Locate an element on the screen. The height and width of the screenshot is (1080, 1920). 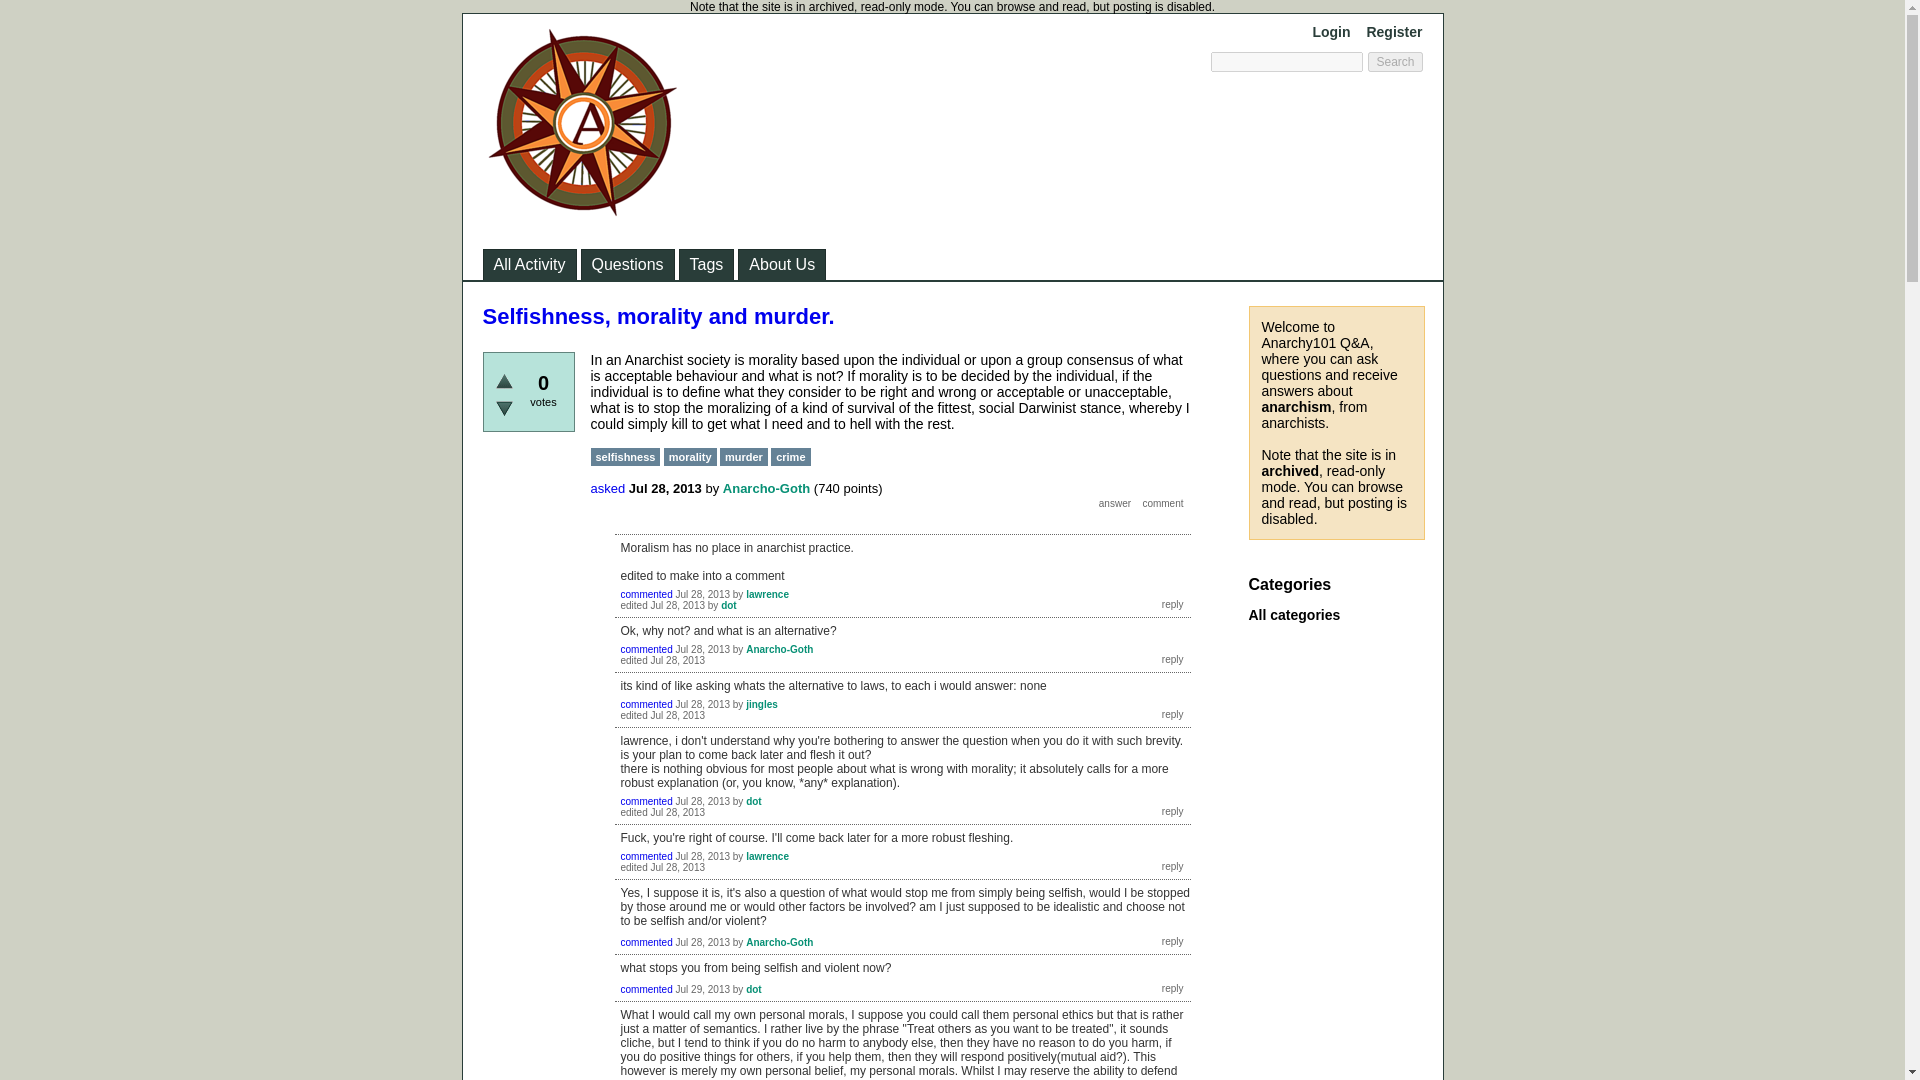
All categories is located at coordinates (1294, 614).